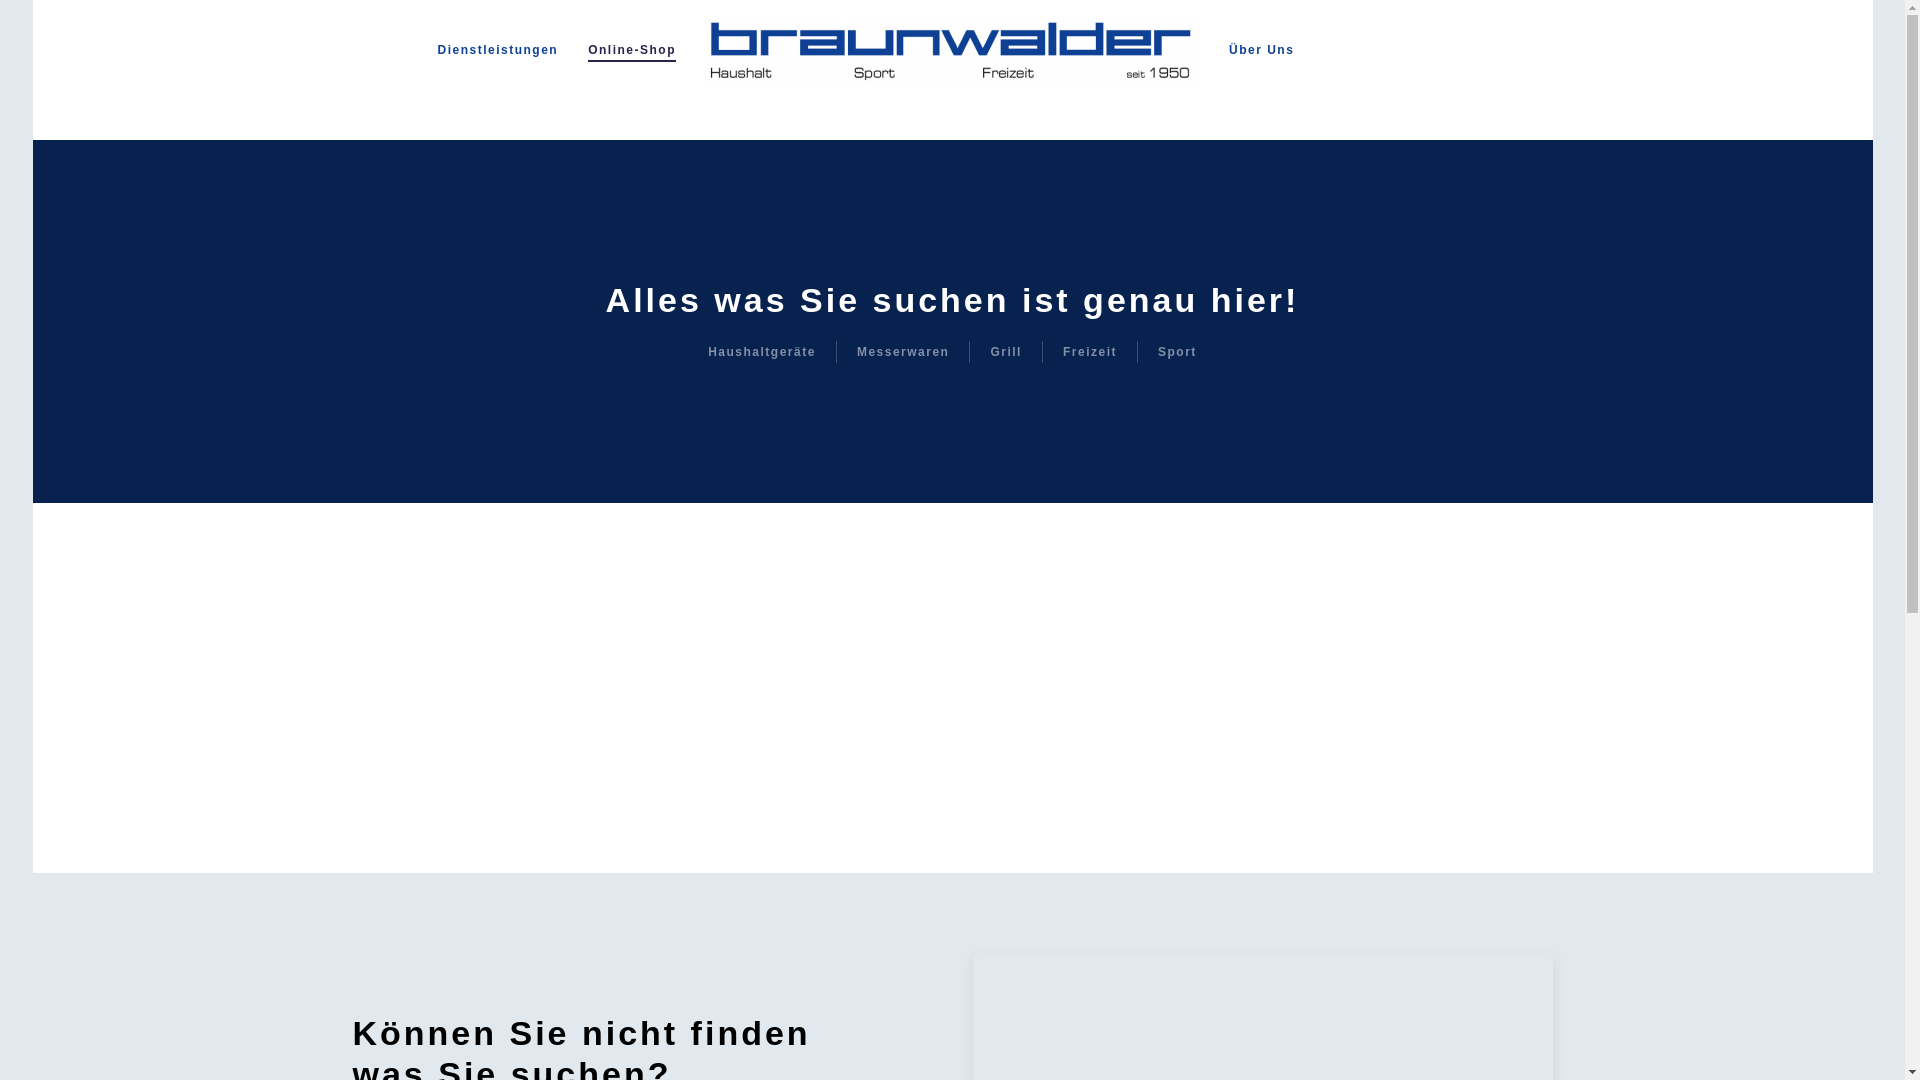 The height and width of the screenshot is (1080, 1920). I want to click on Messerwaren, so click(904, 352).